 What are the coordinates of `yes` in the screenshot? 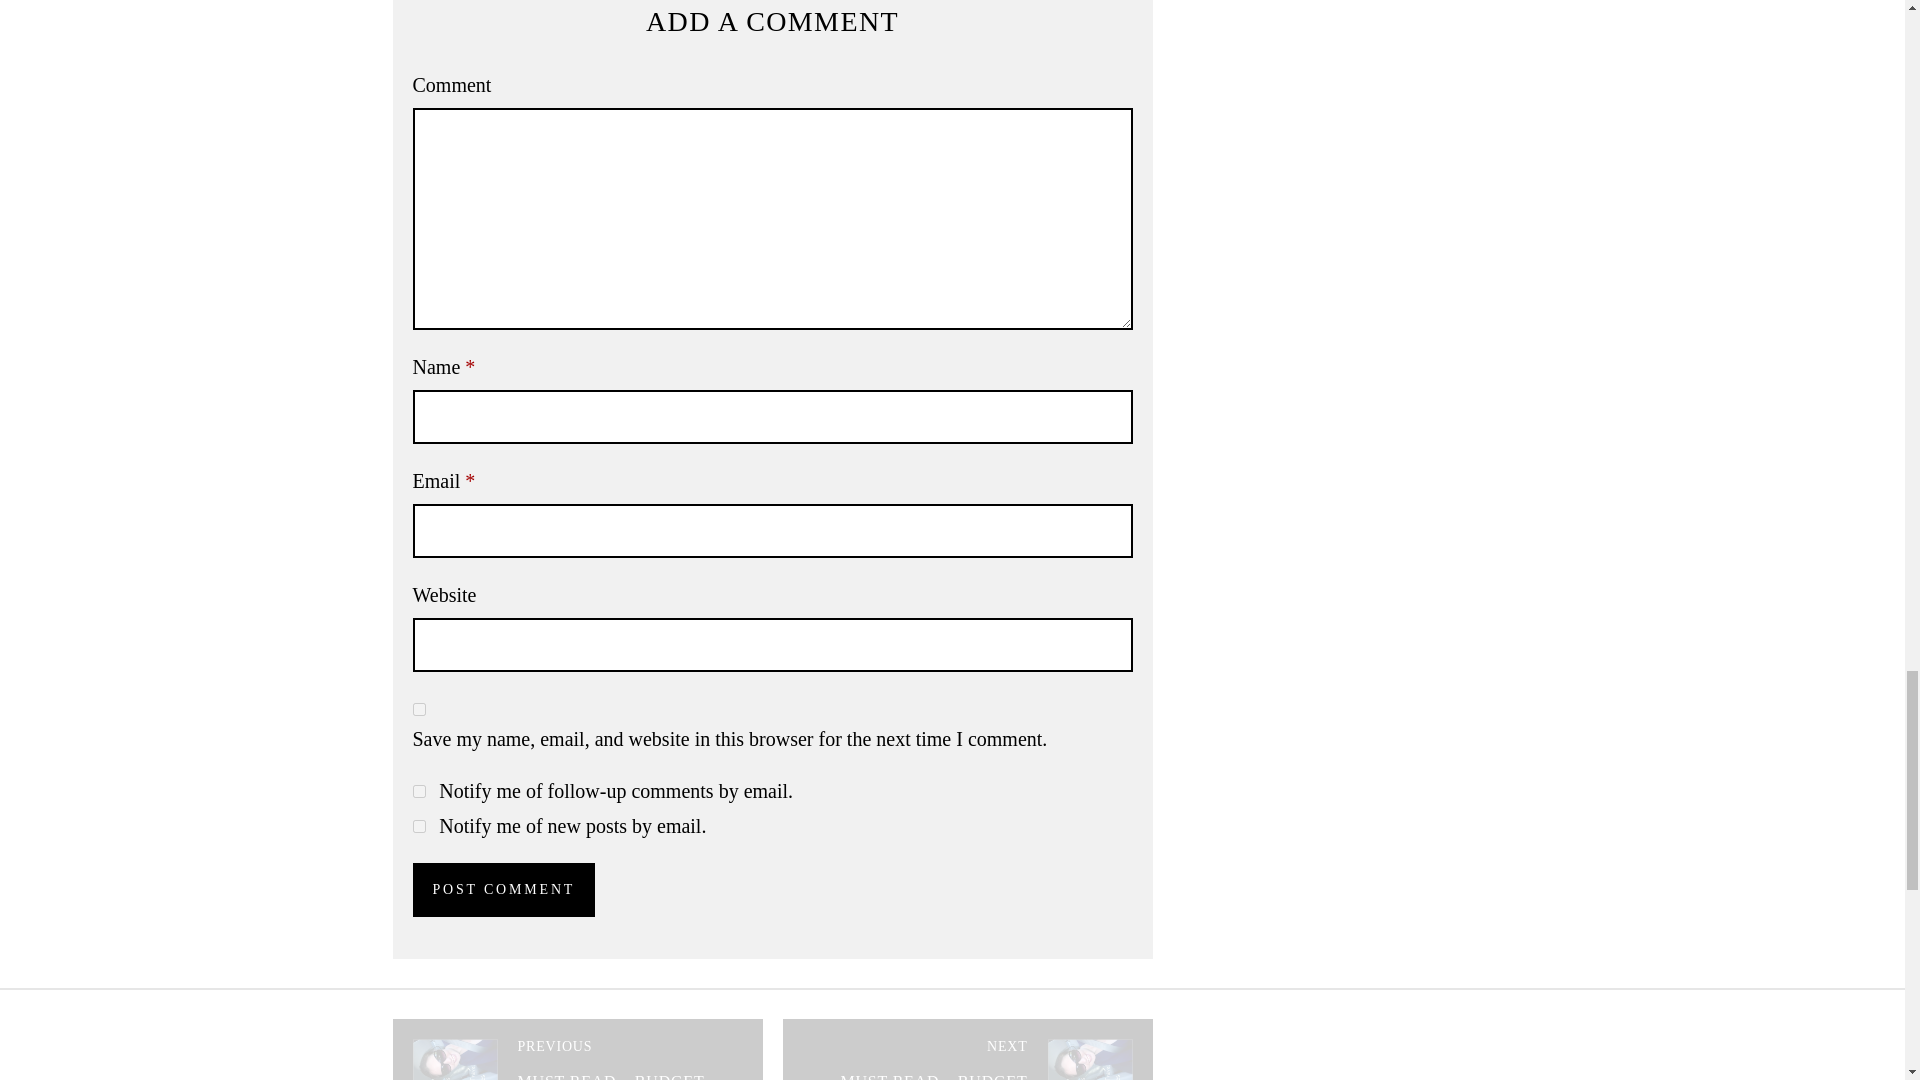 It's located at (418, 710).